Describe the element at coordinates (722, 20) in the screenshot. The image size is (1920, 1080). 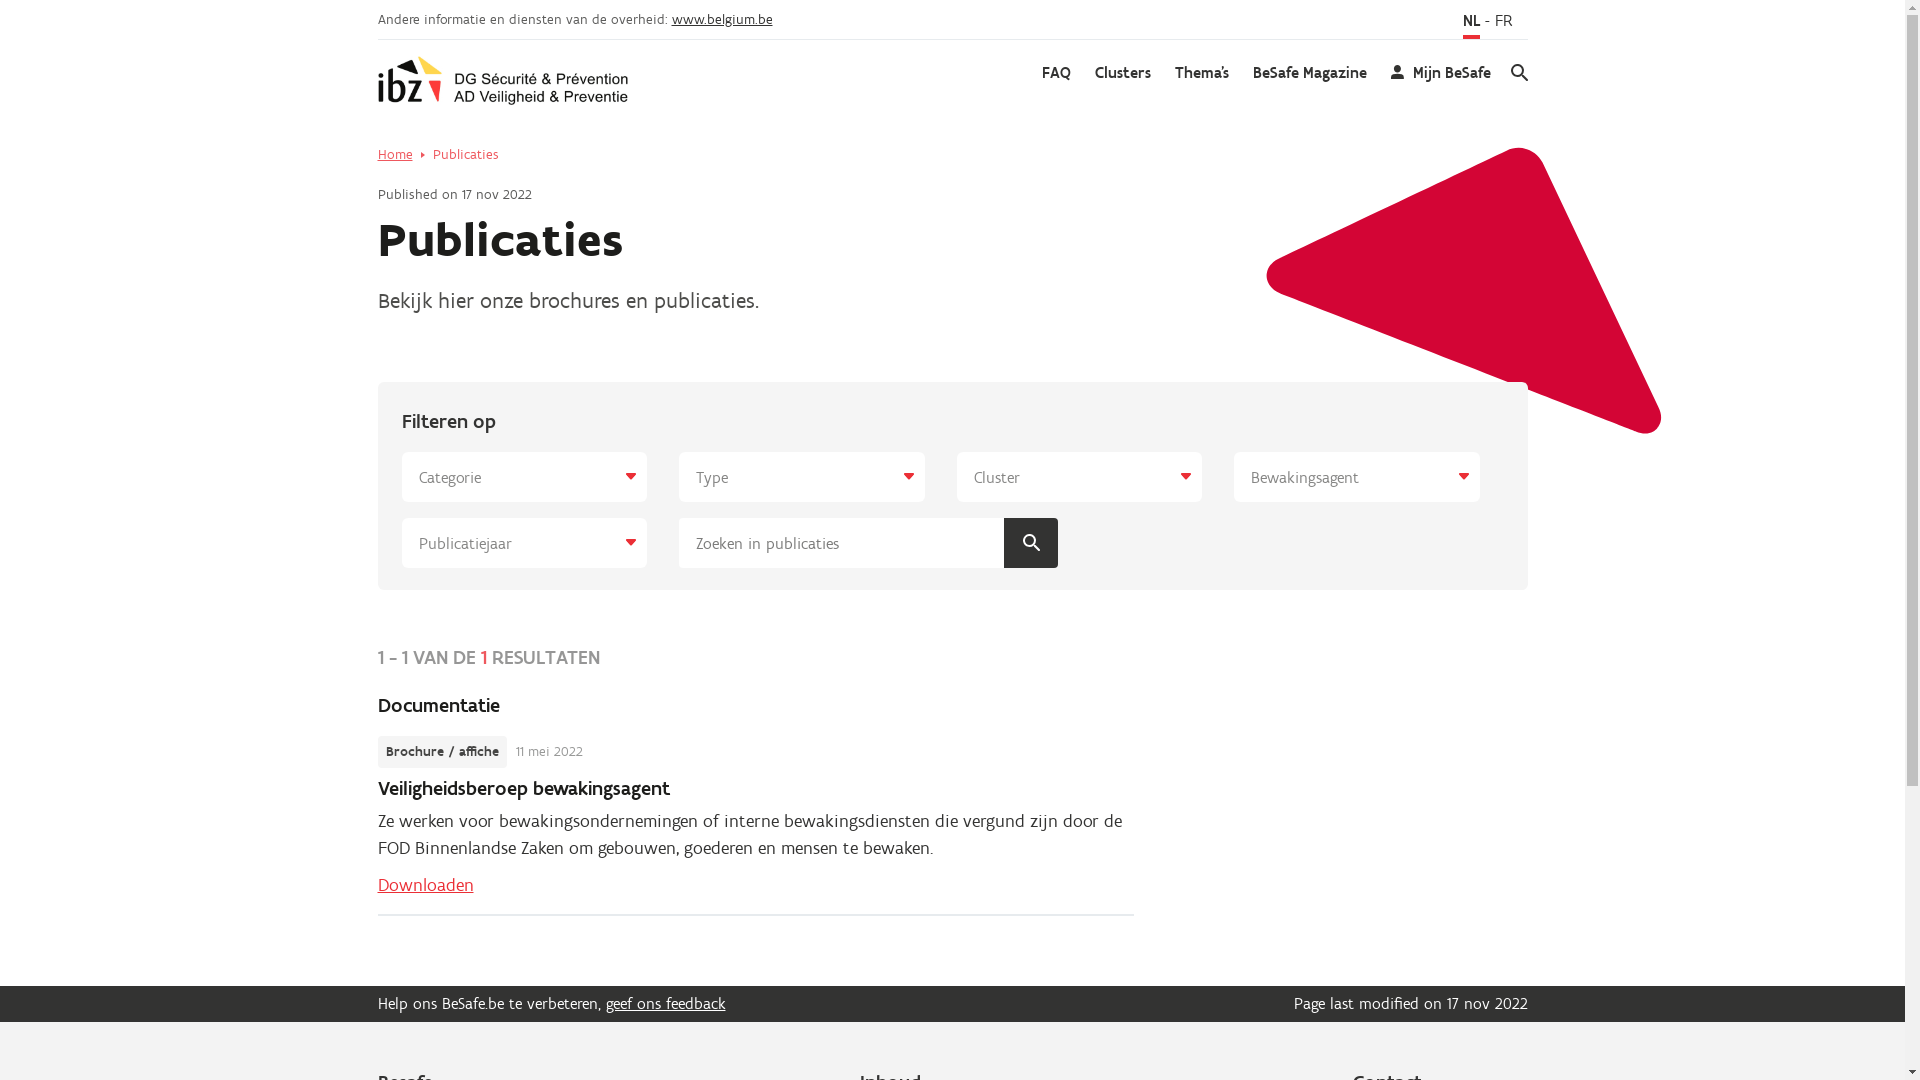
I see `www.belgium.be` at that location.